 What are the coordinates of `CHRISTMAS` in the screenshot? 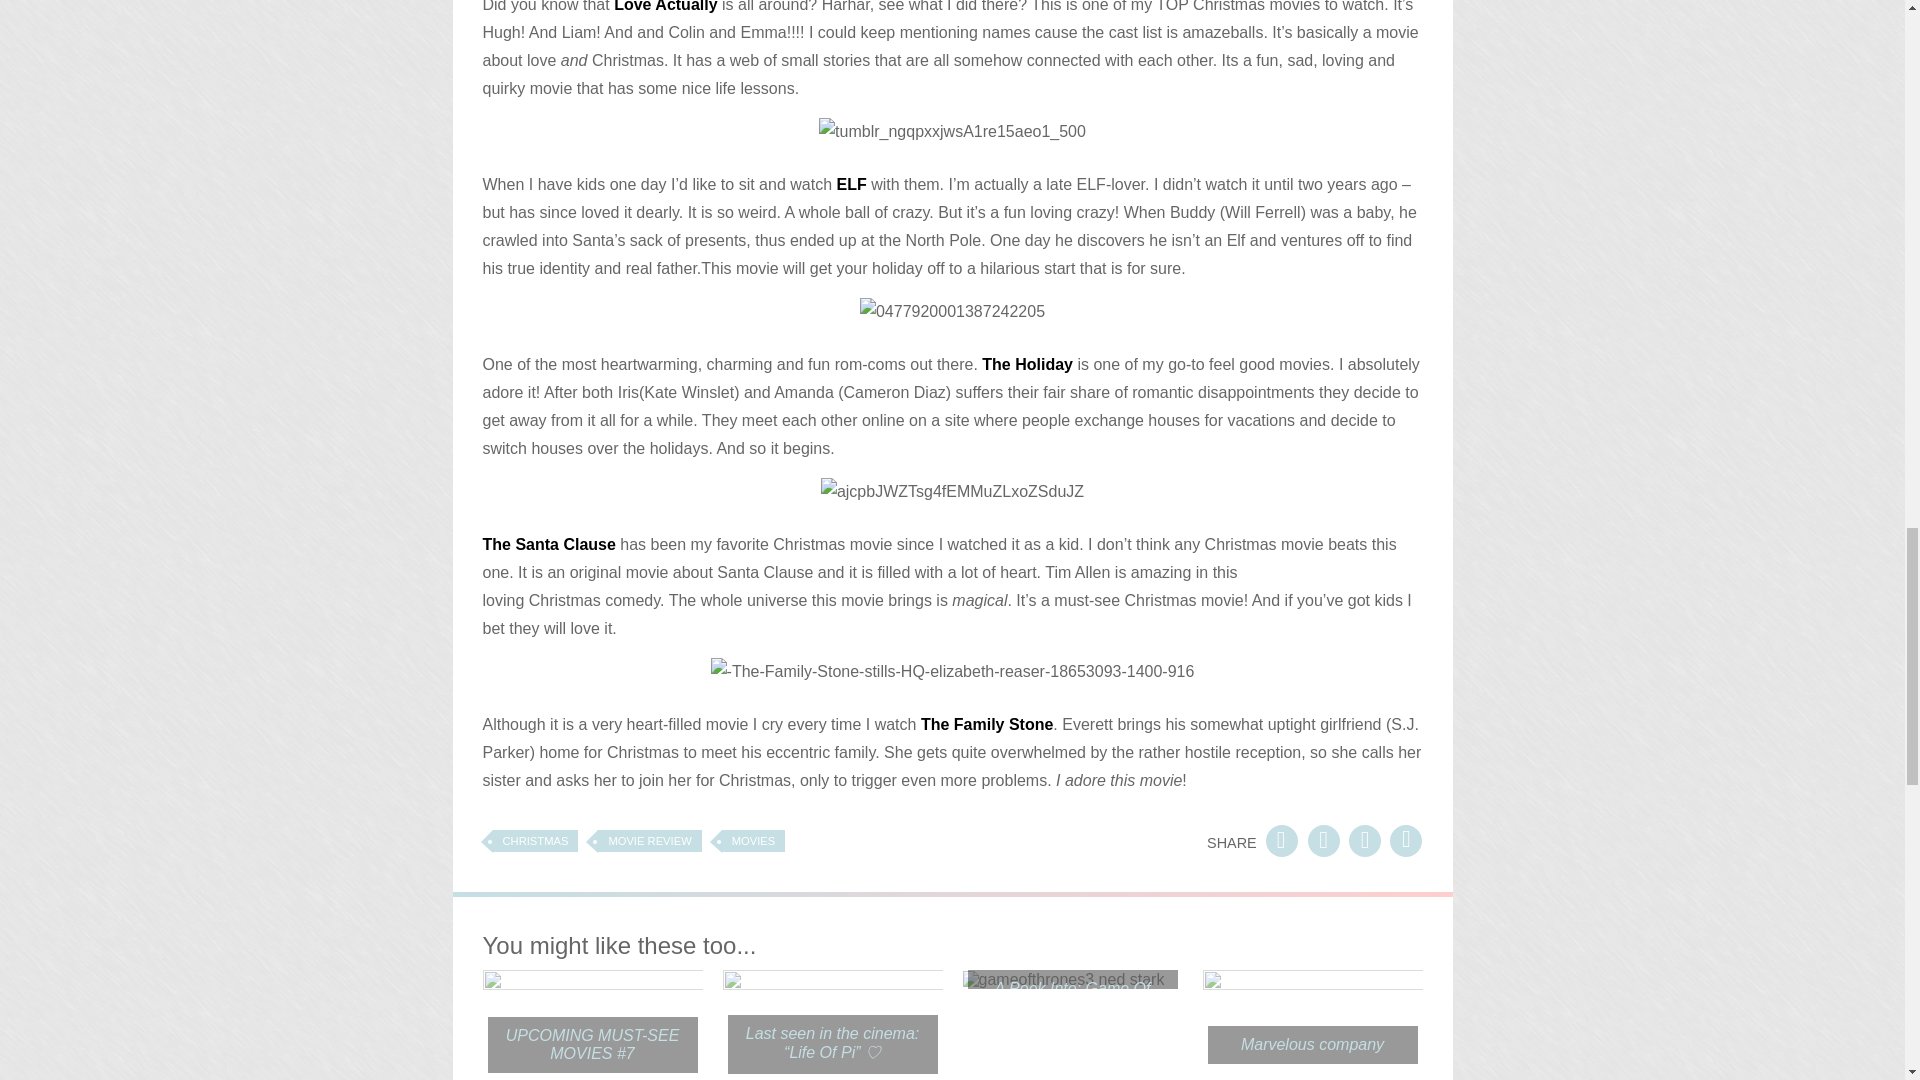 It's located at (534, 841).